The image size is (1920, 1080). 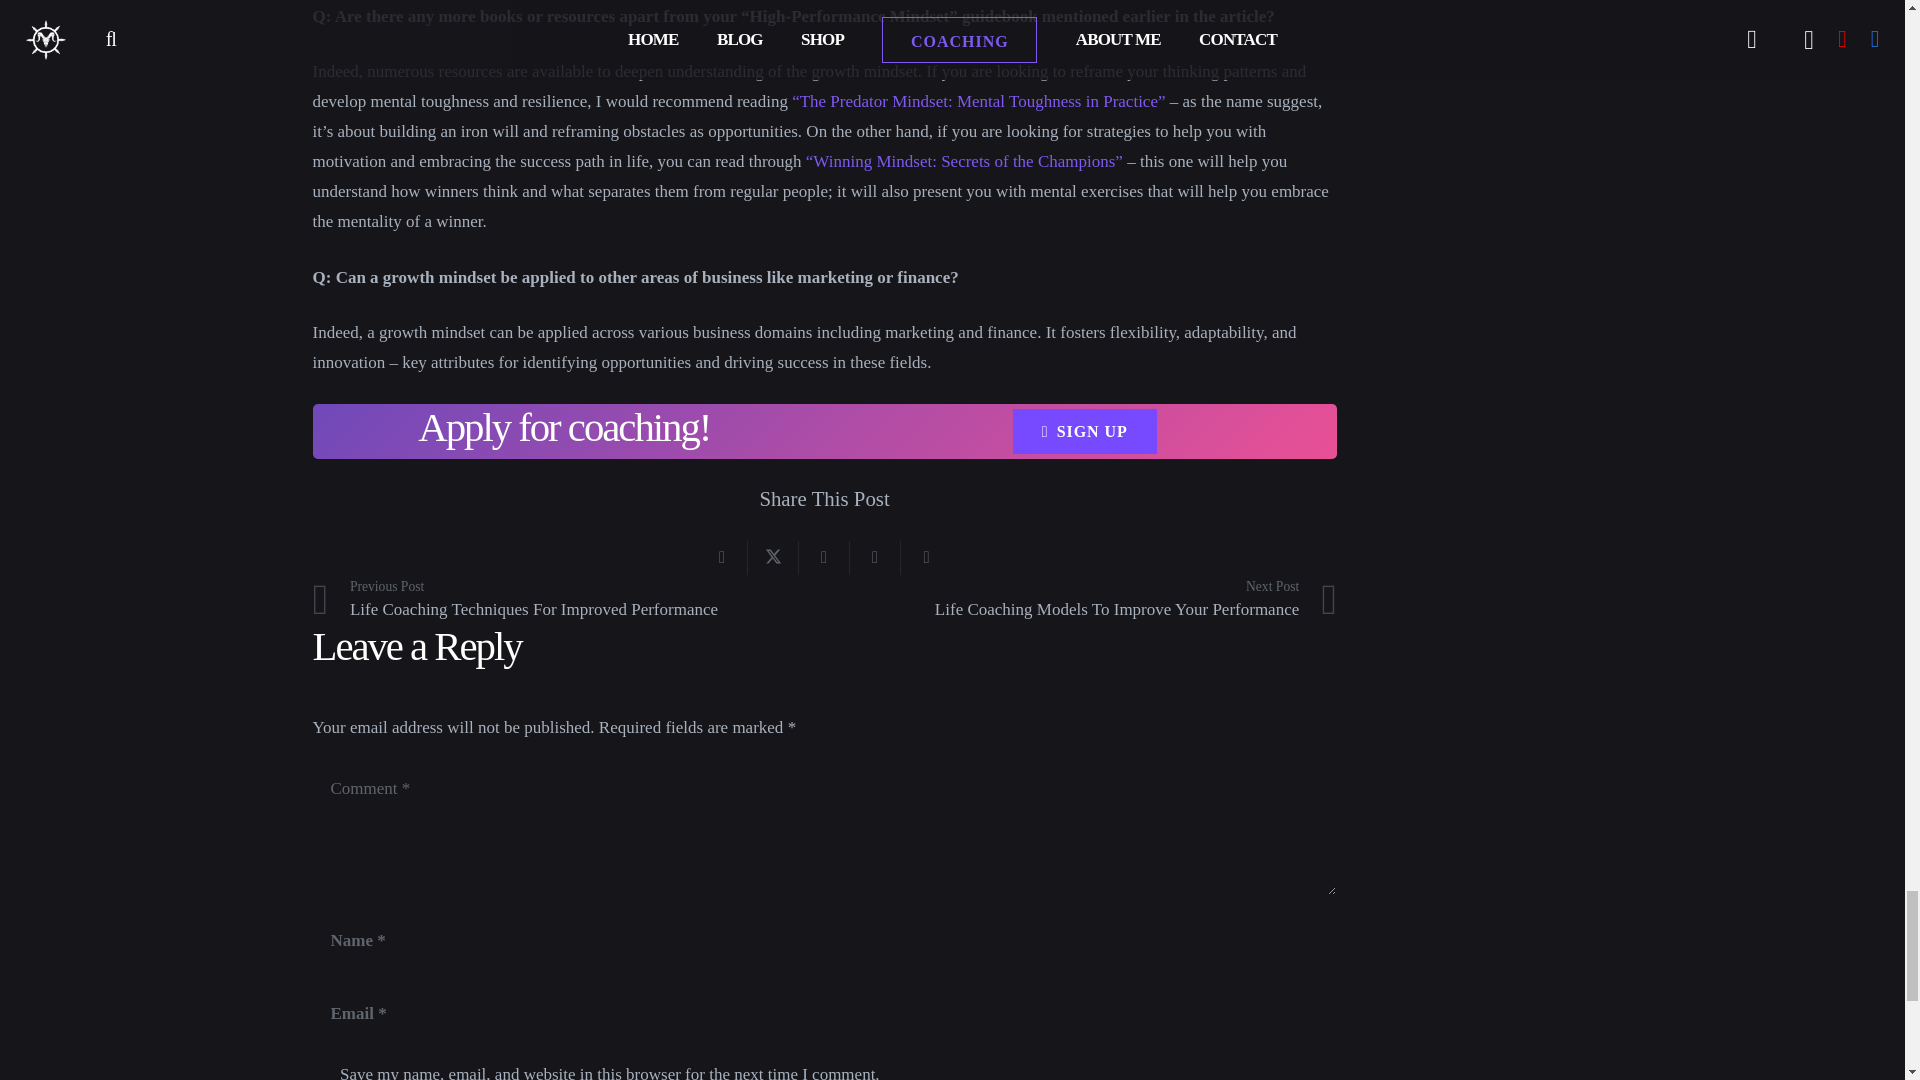 What do you see at coordinates (1080, 600) in the screenshot?
I see `Life Coaching Models To Improve Your Performance` at bounding box center [1080, 600].